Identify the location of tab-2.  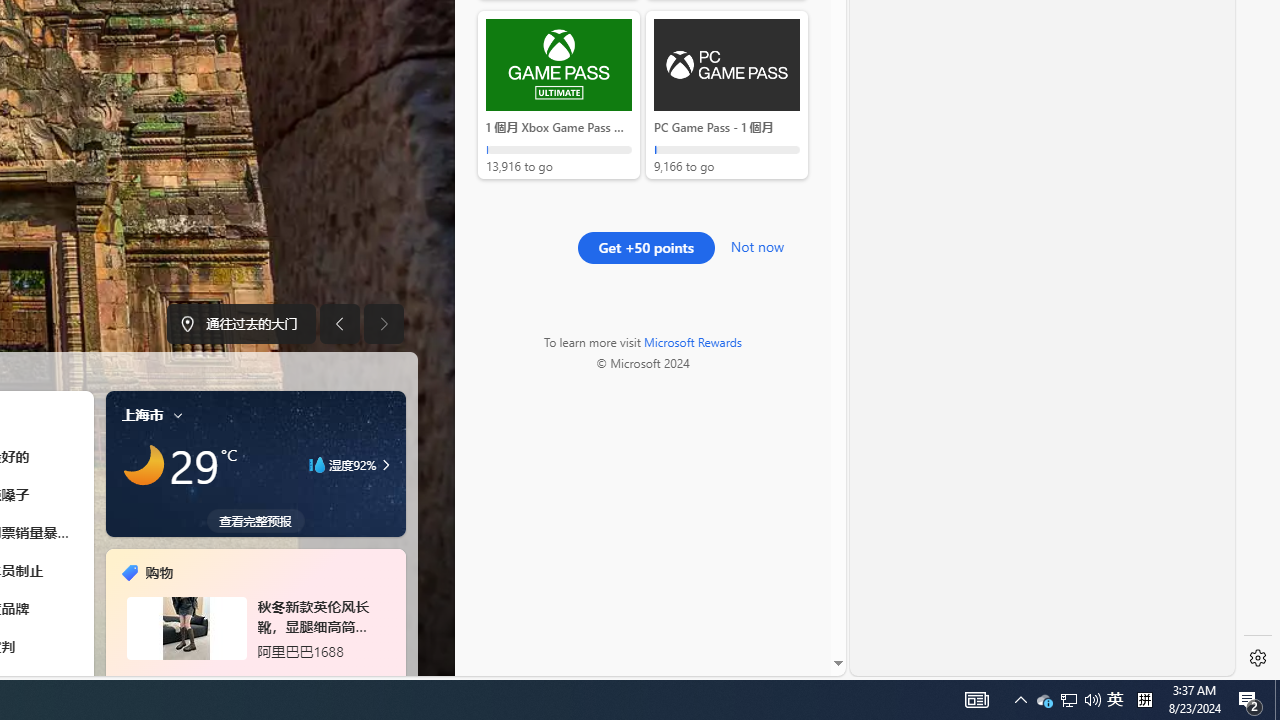
(250, 678).